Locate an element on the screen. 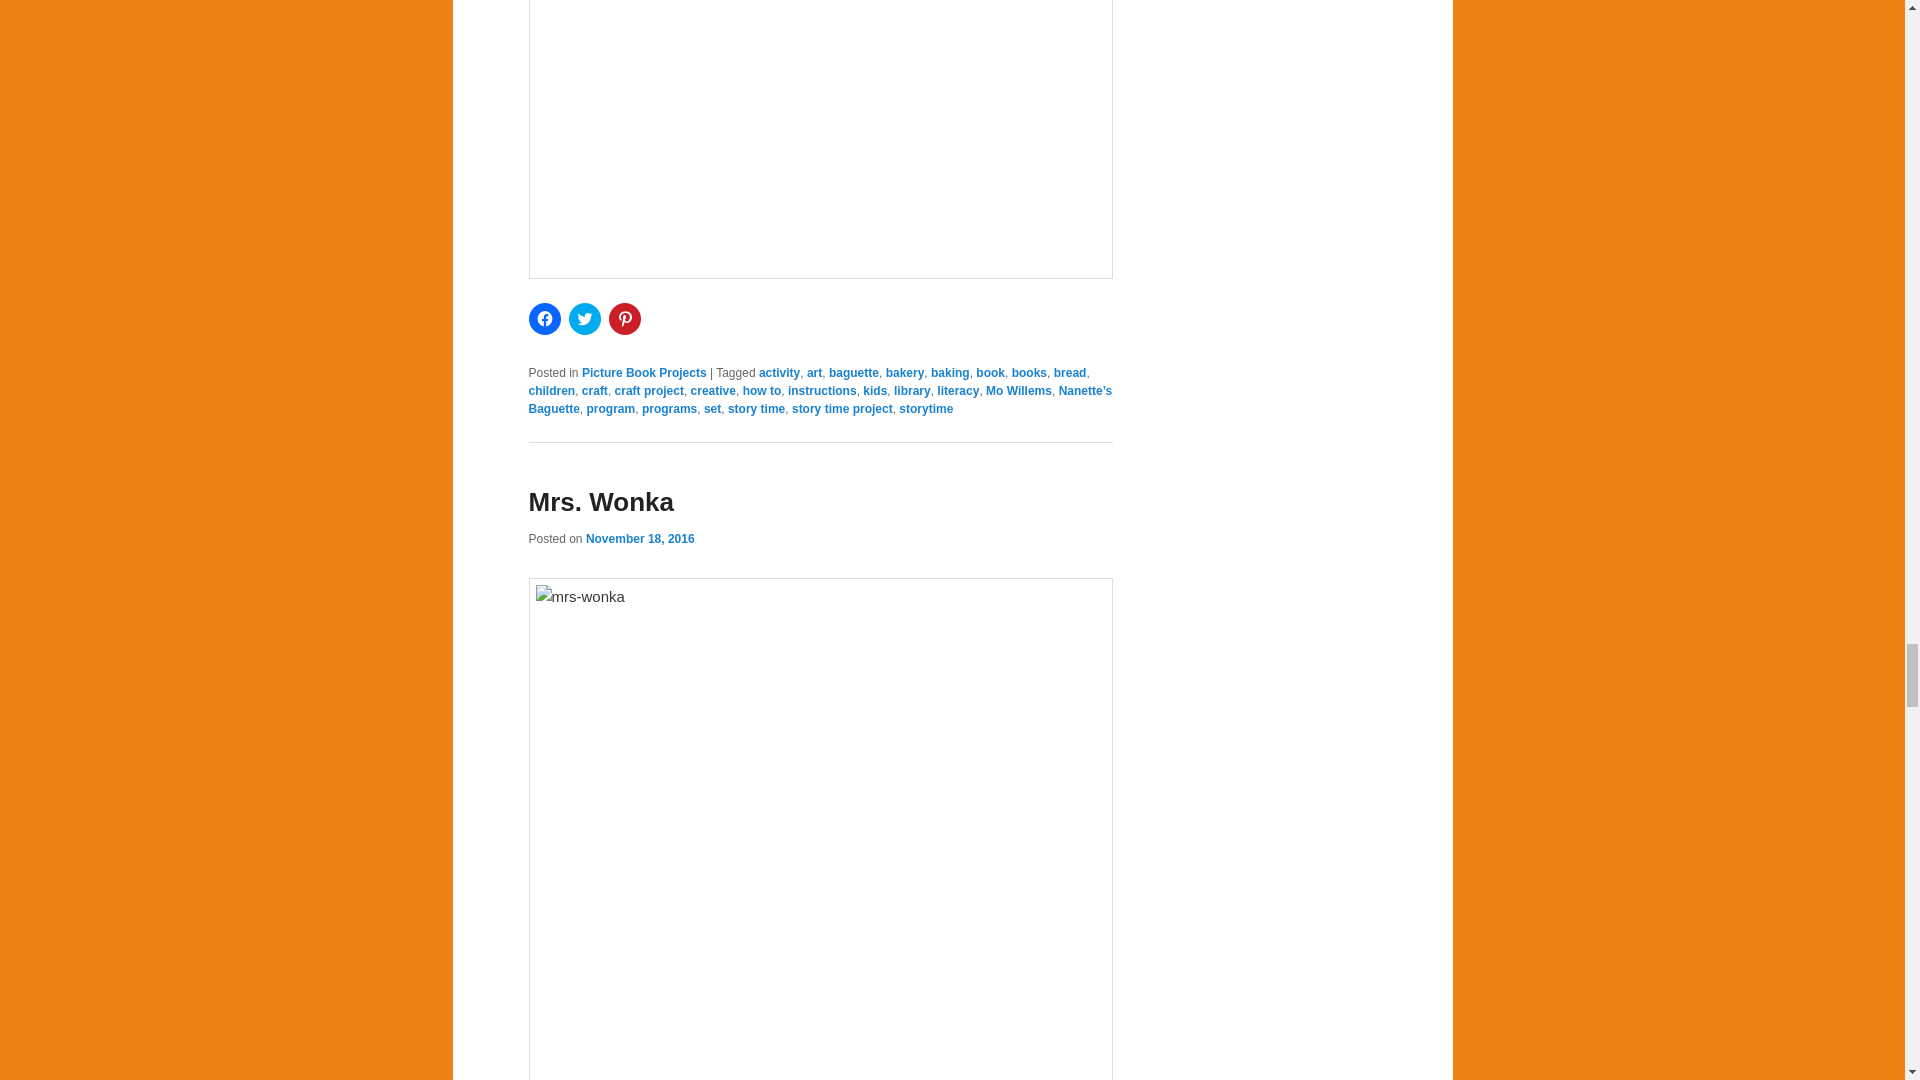 This screenshot has width=1920, height=1080. Click to share on Pinterest is located at coordinates (624, 318).